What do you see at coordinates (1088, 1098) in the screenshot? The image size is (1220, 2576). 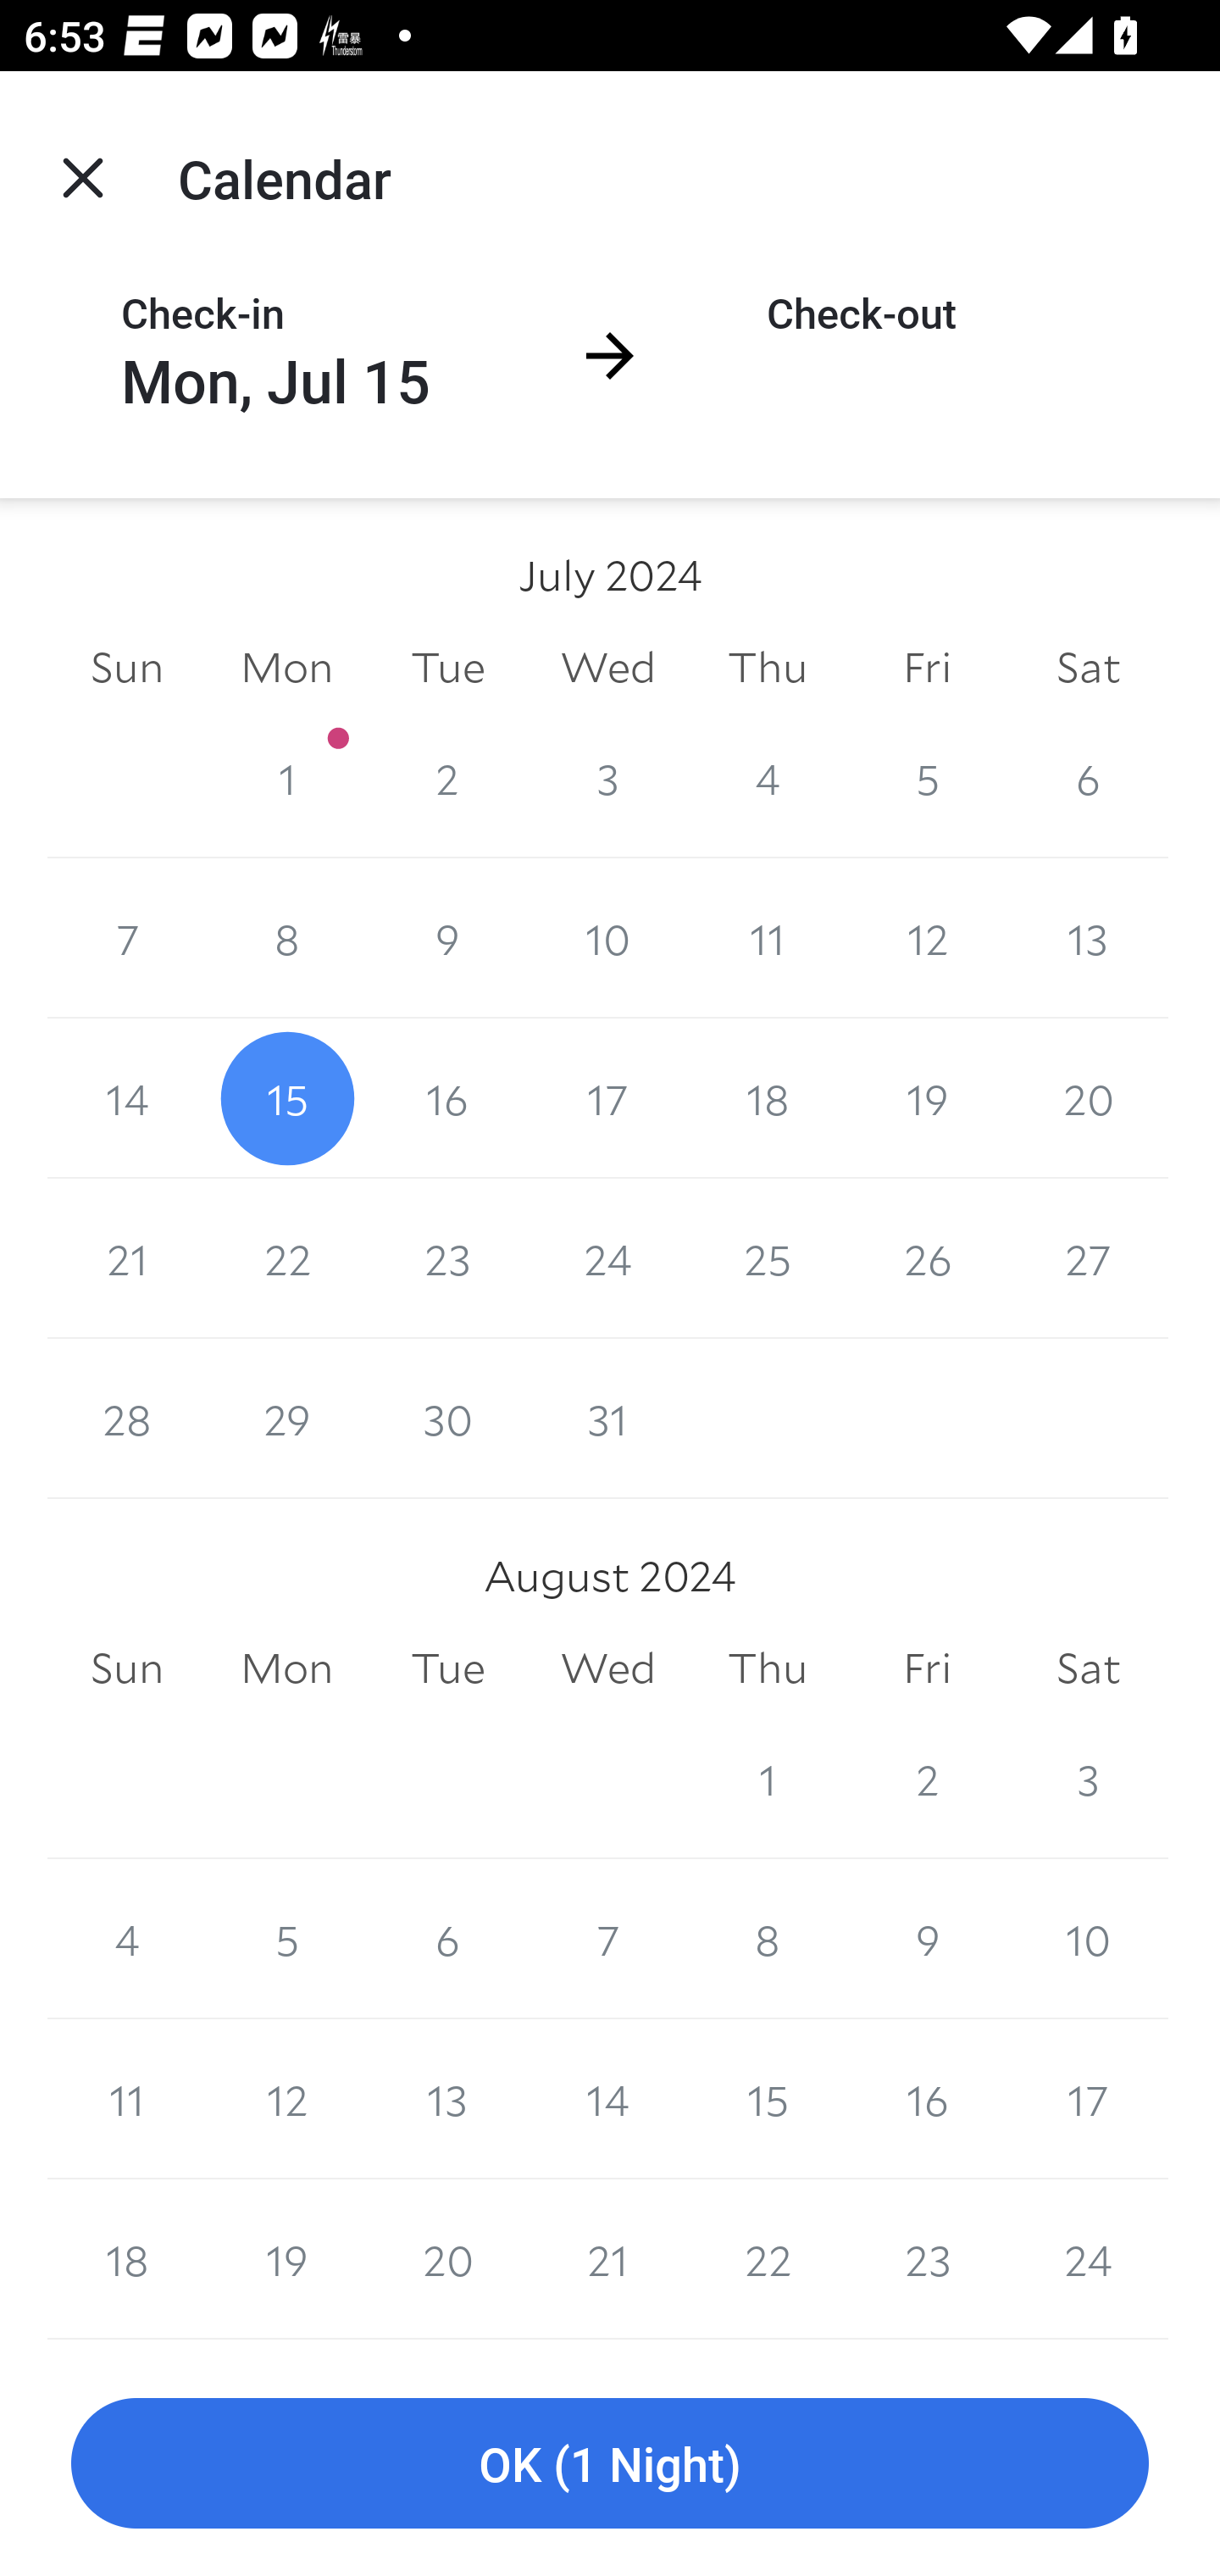 I see `20 20 July 2024` at bounding box center [1088, 1098].